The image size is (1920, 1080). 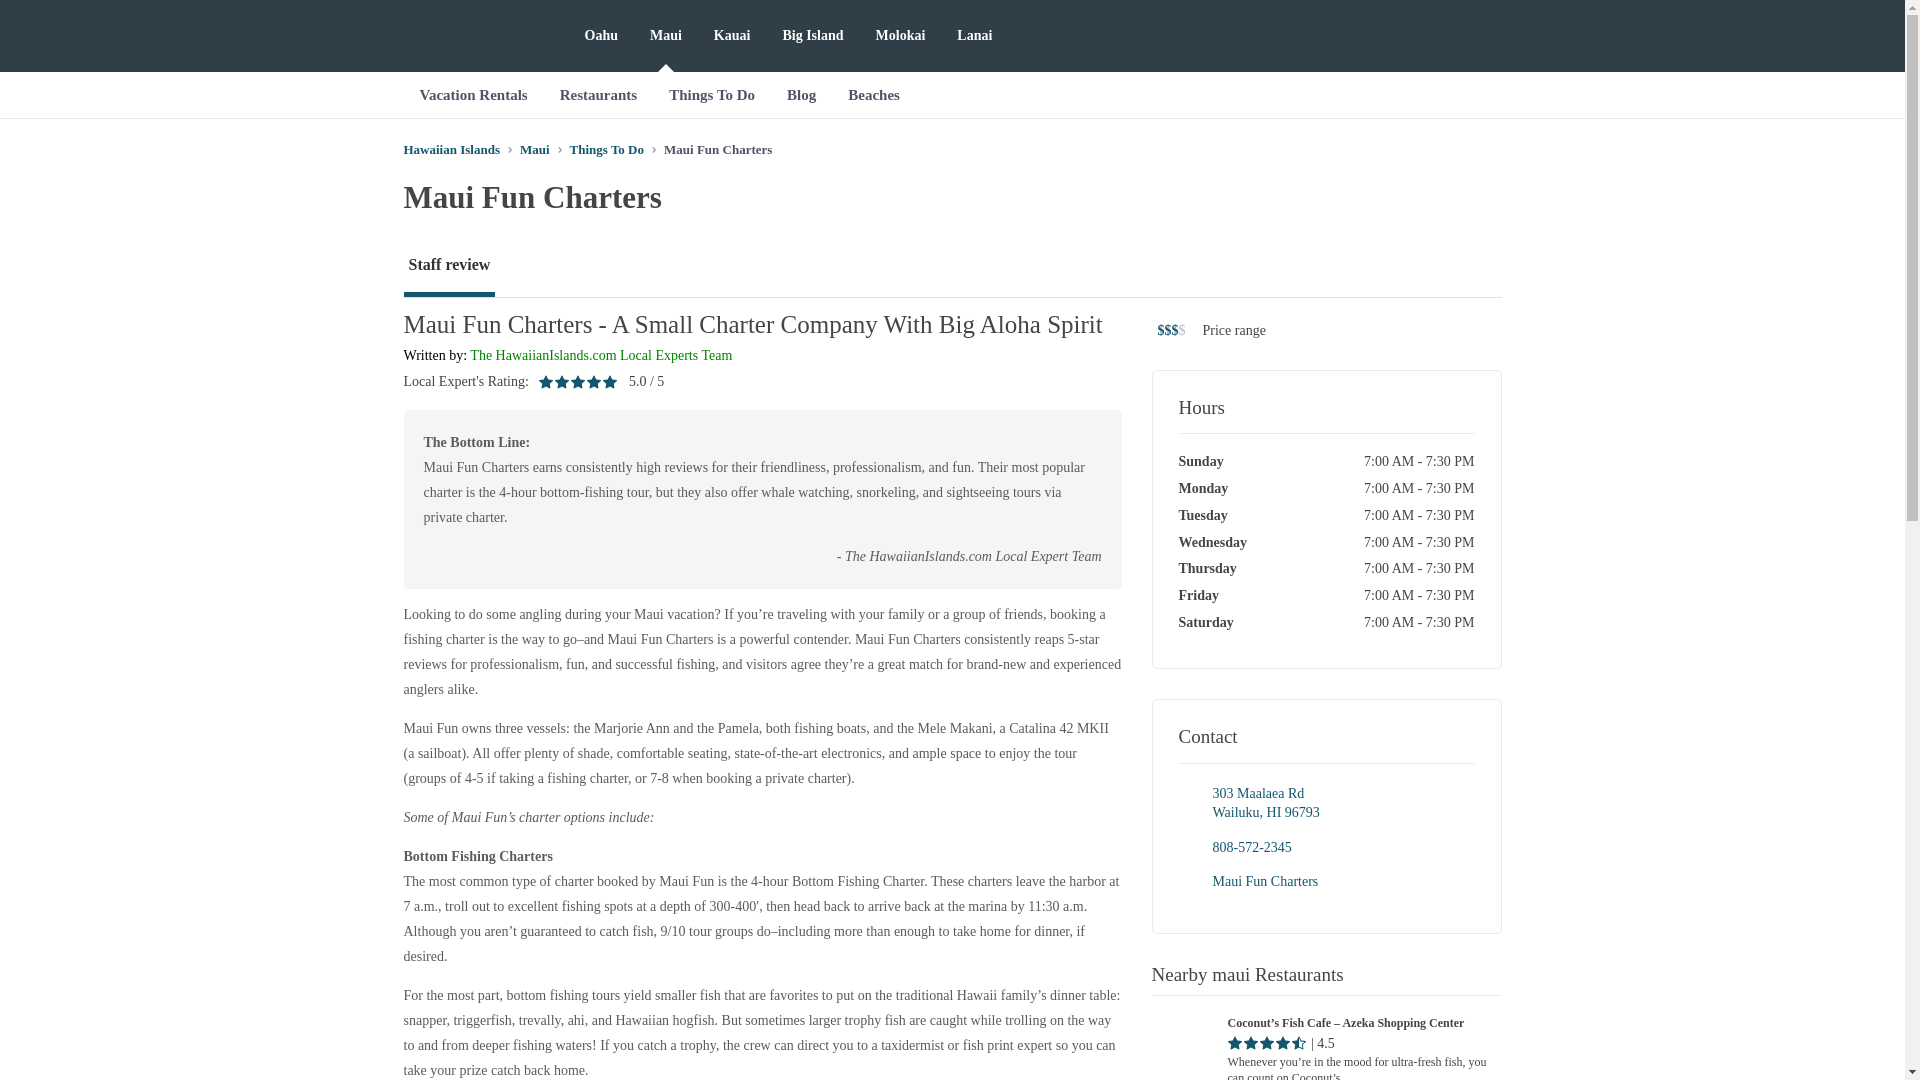 What do you see at coordinates (606, 148) in the screenshot?
I see `Things To Do` at bounding box center [606, 148].